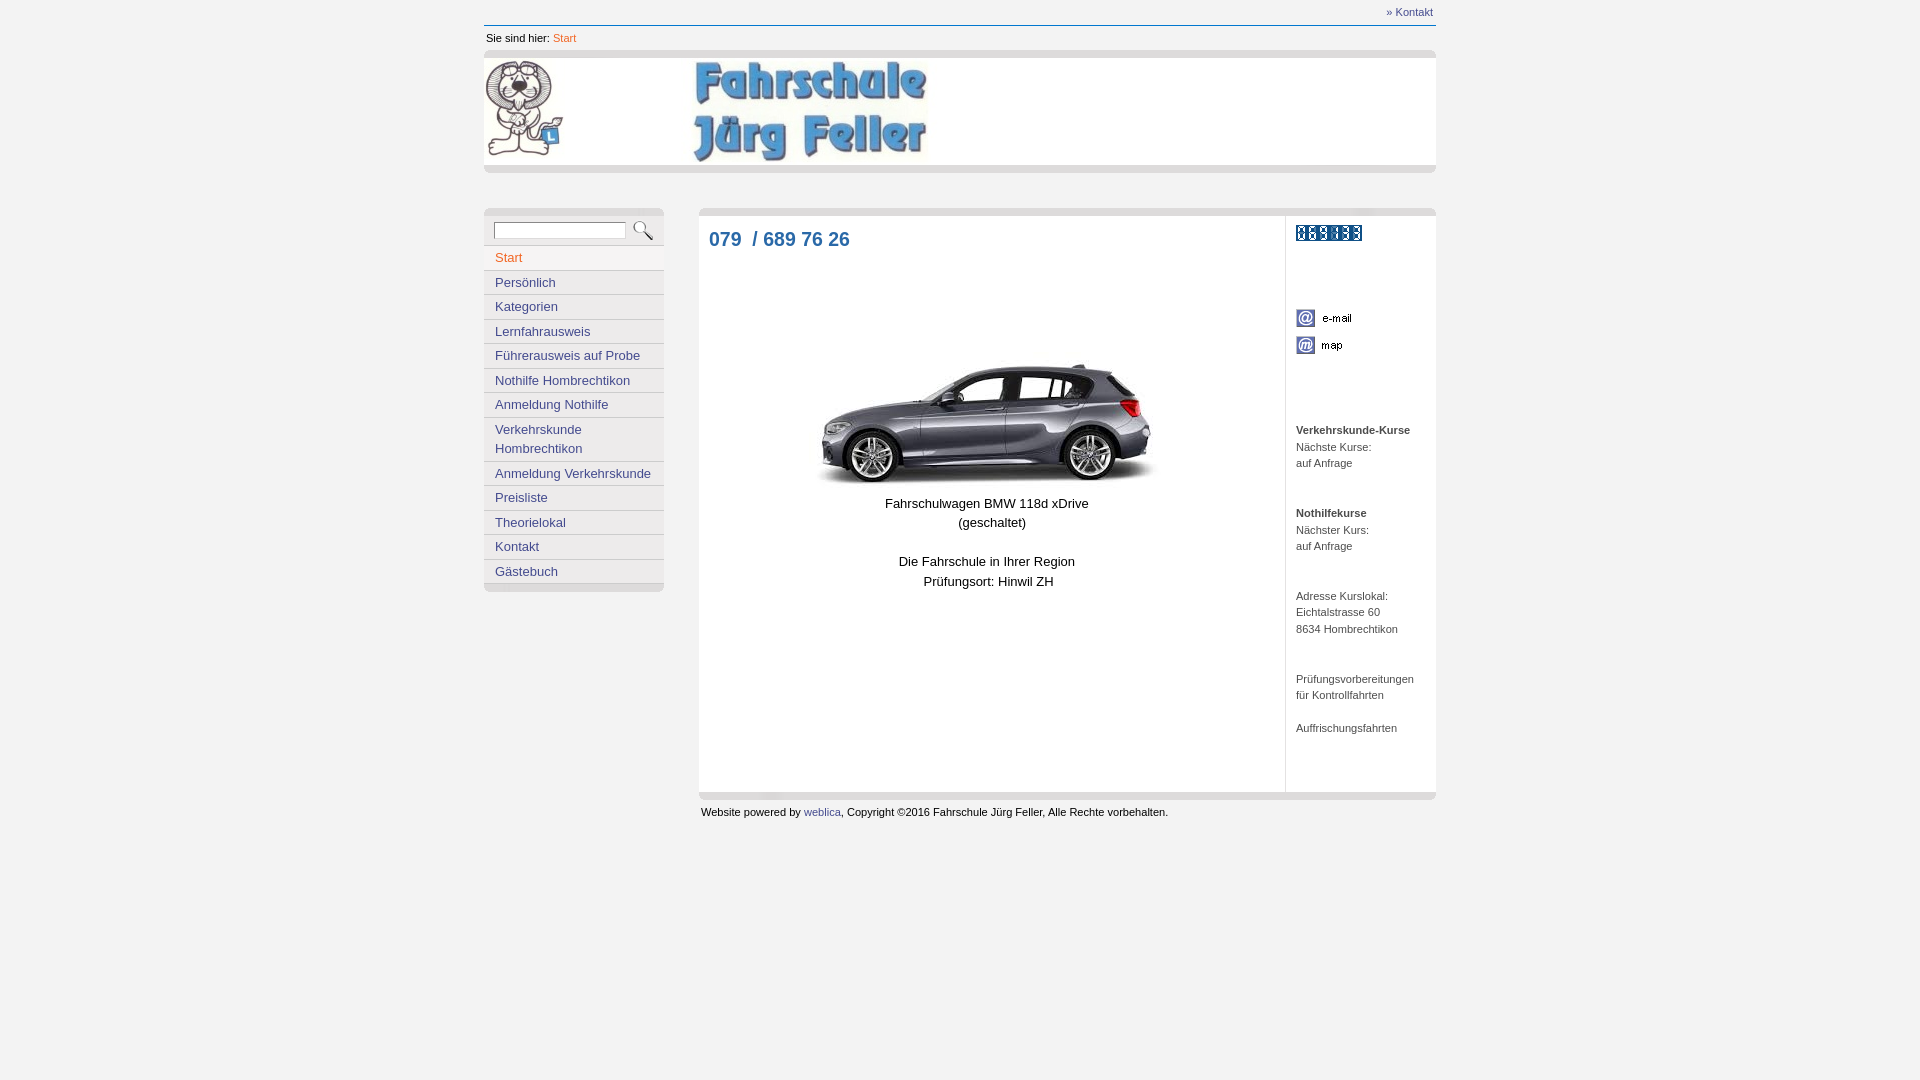 The image size is (1920, 1080). Describe the element at coordinates (574, 498) in the screenshot. I see `Preisliste` at that location.